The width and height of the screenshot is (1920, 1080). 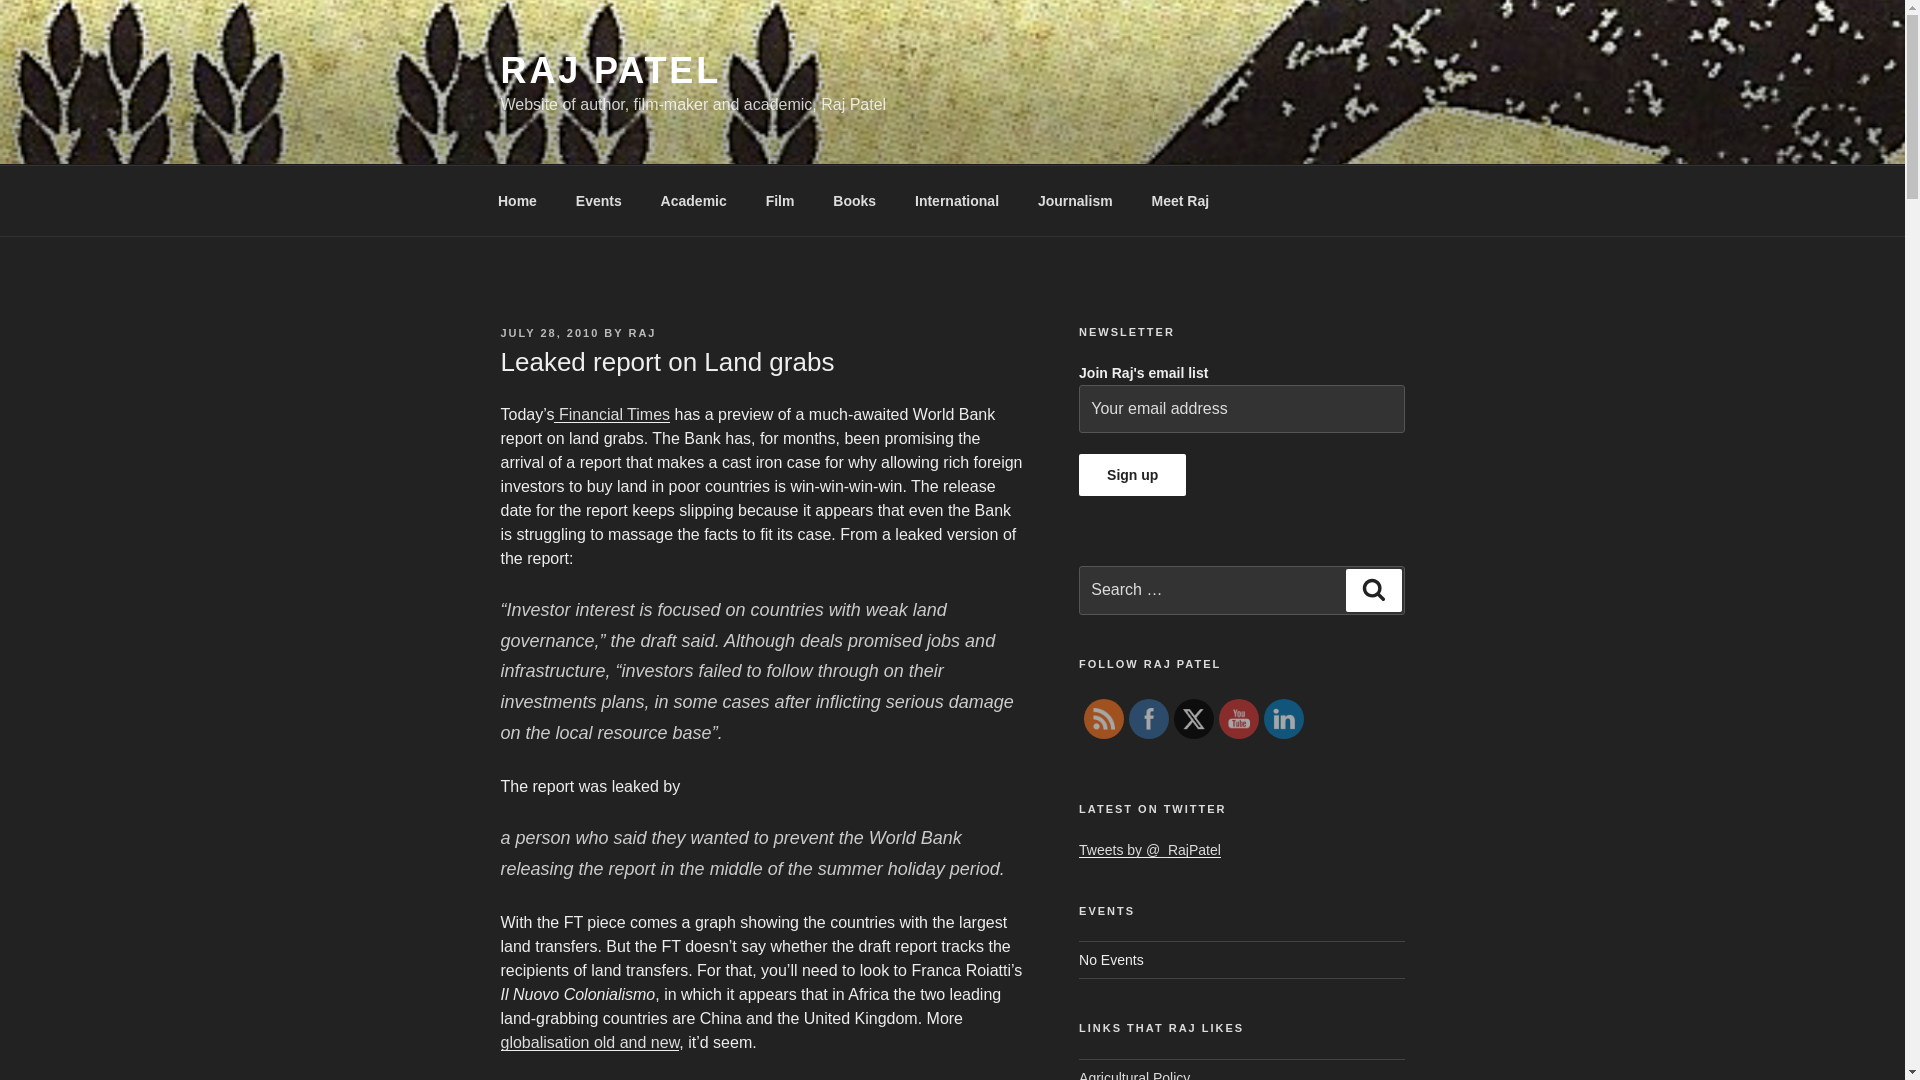 I want to click on Sign up, so click(x=1132, y=474).